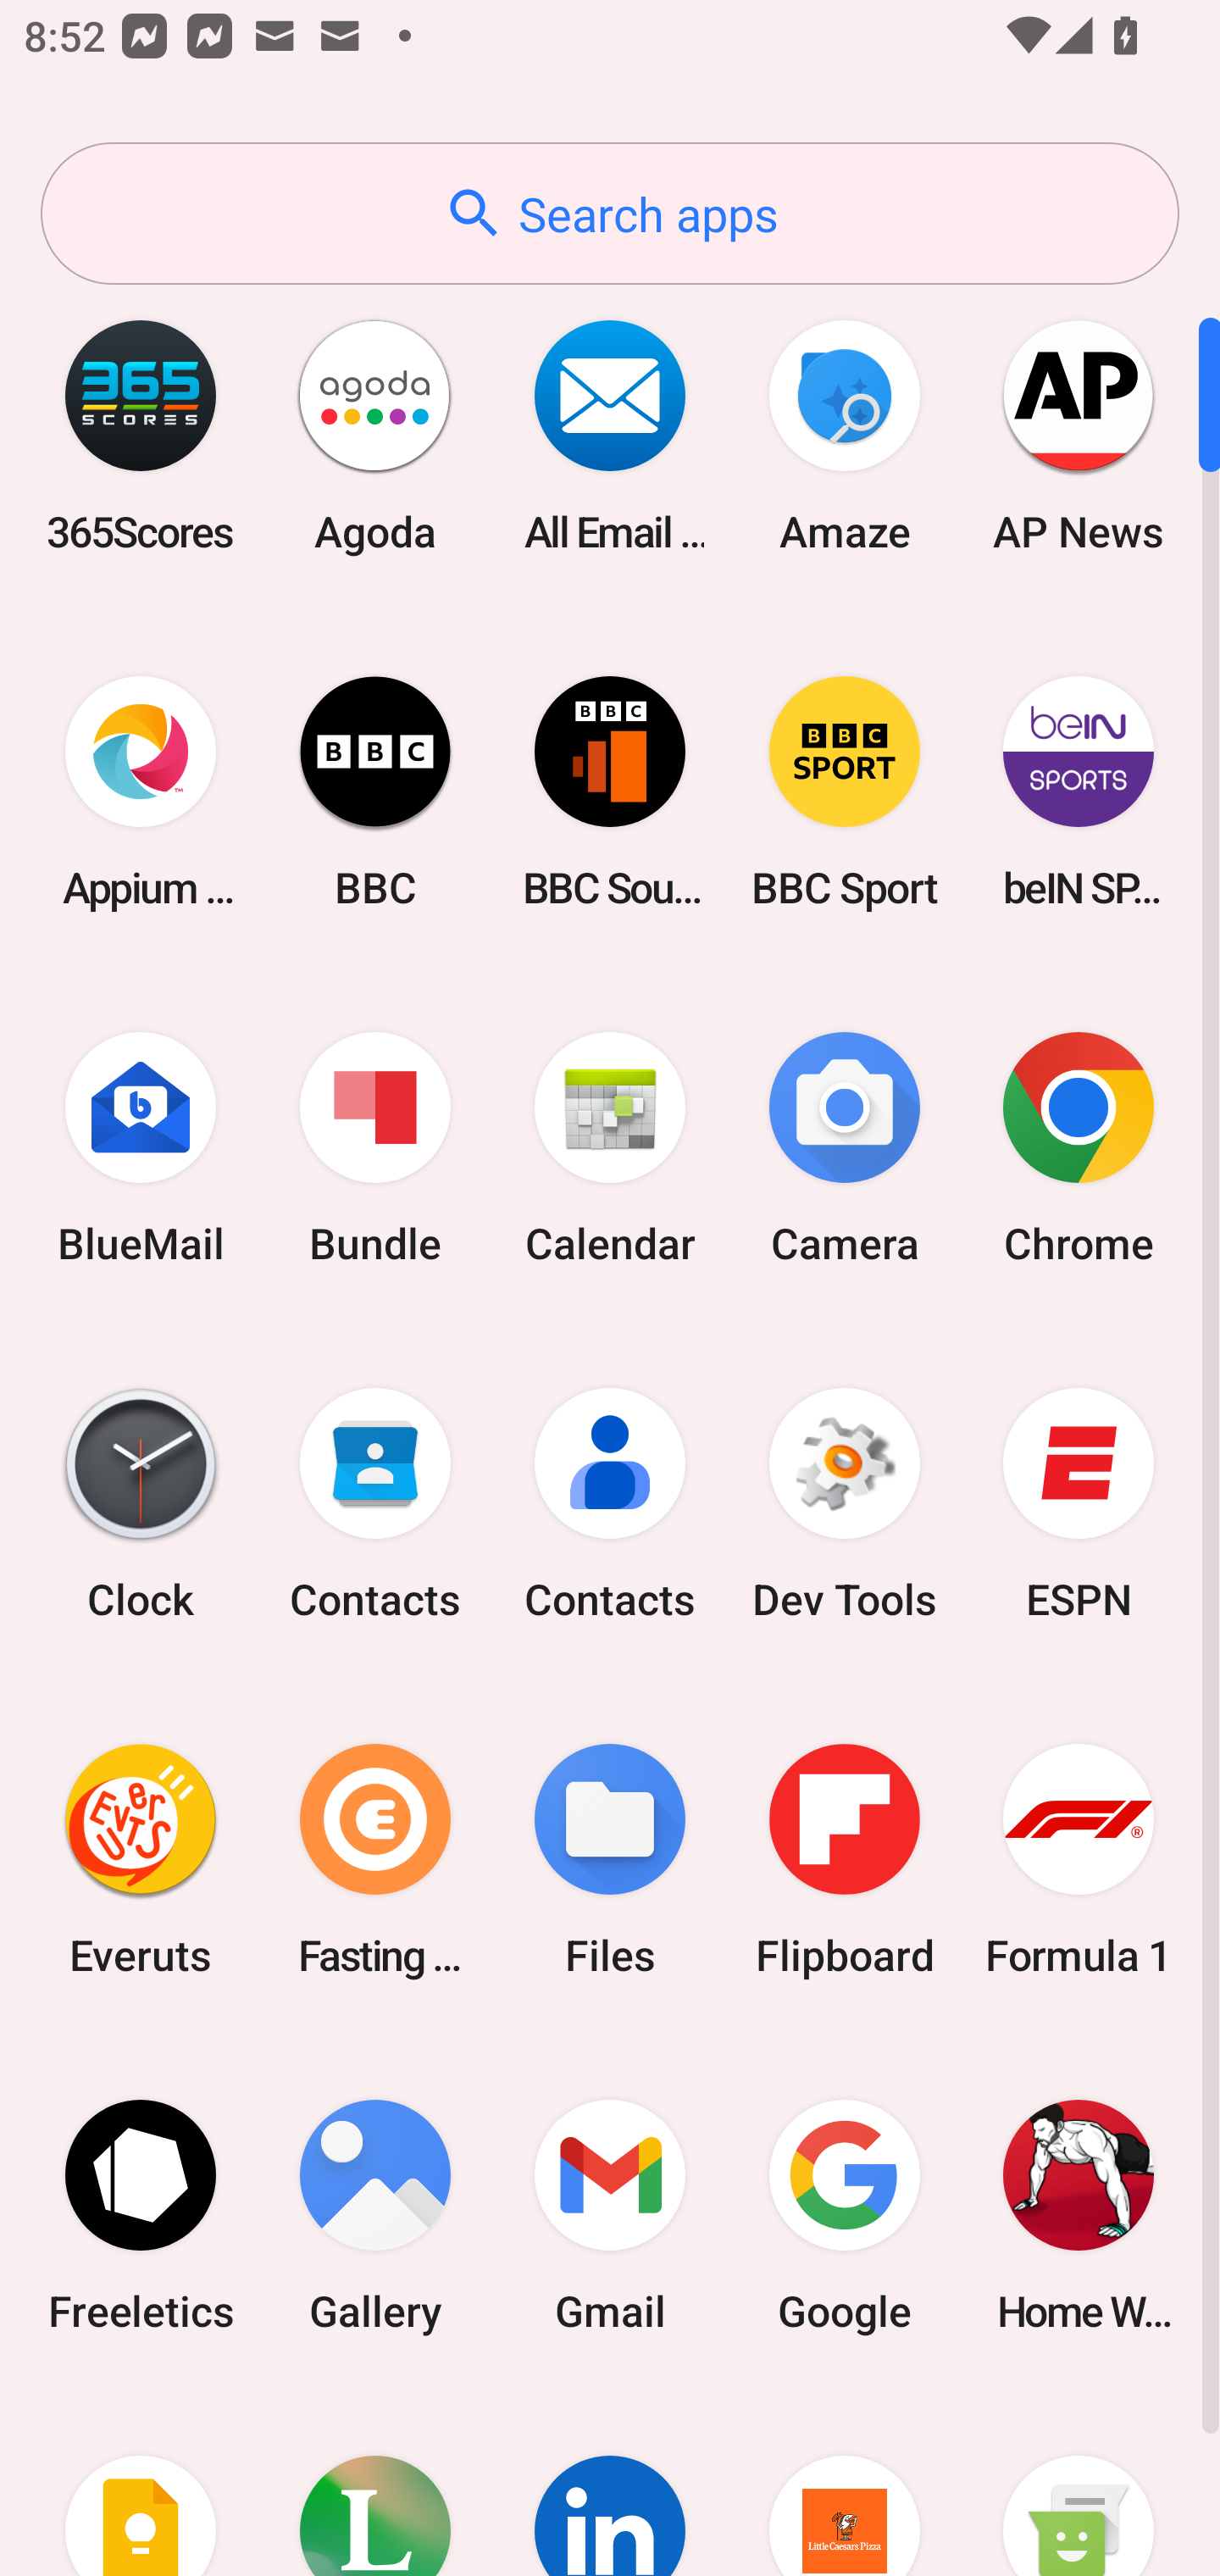 The width and height of the screenshot is (1220, 2576). What do you see at coordinates (610, 214) in the screenshot?
I see `  Search apps` at bounding box center [610, 214].